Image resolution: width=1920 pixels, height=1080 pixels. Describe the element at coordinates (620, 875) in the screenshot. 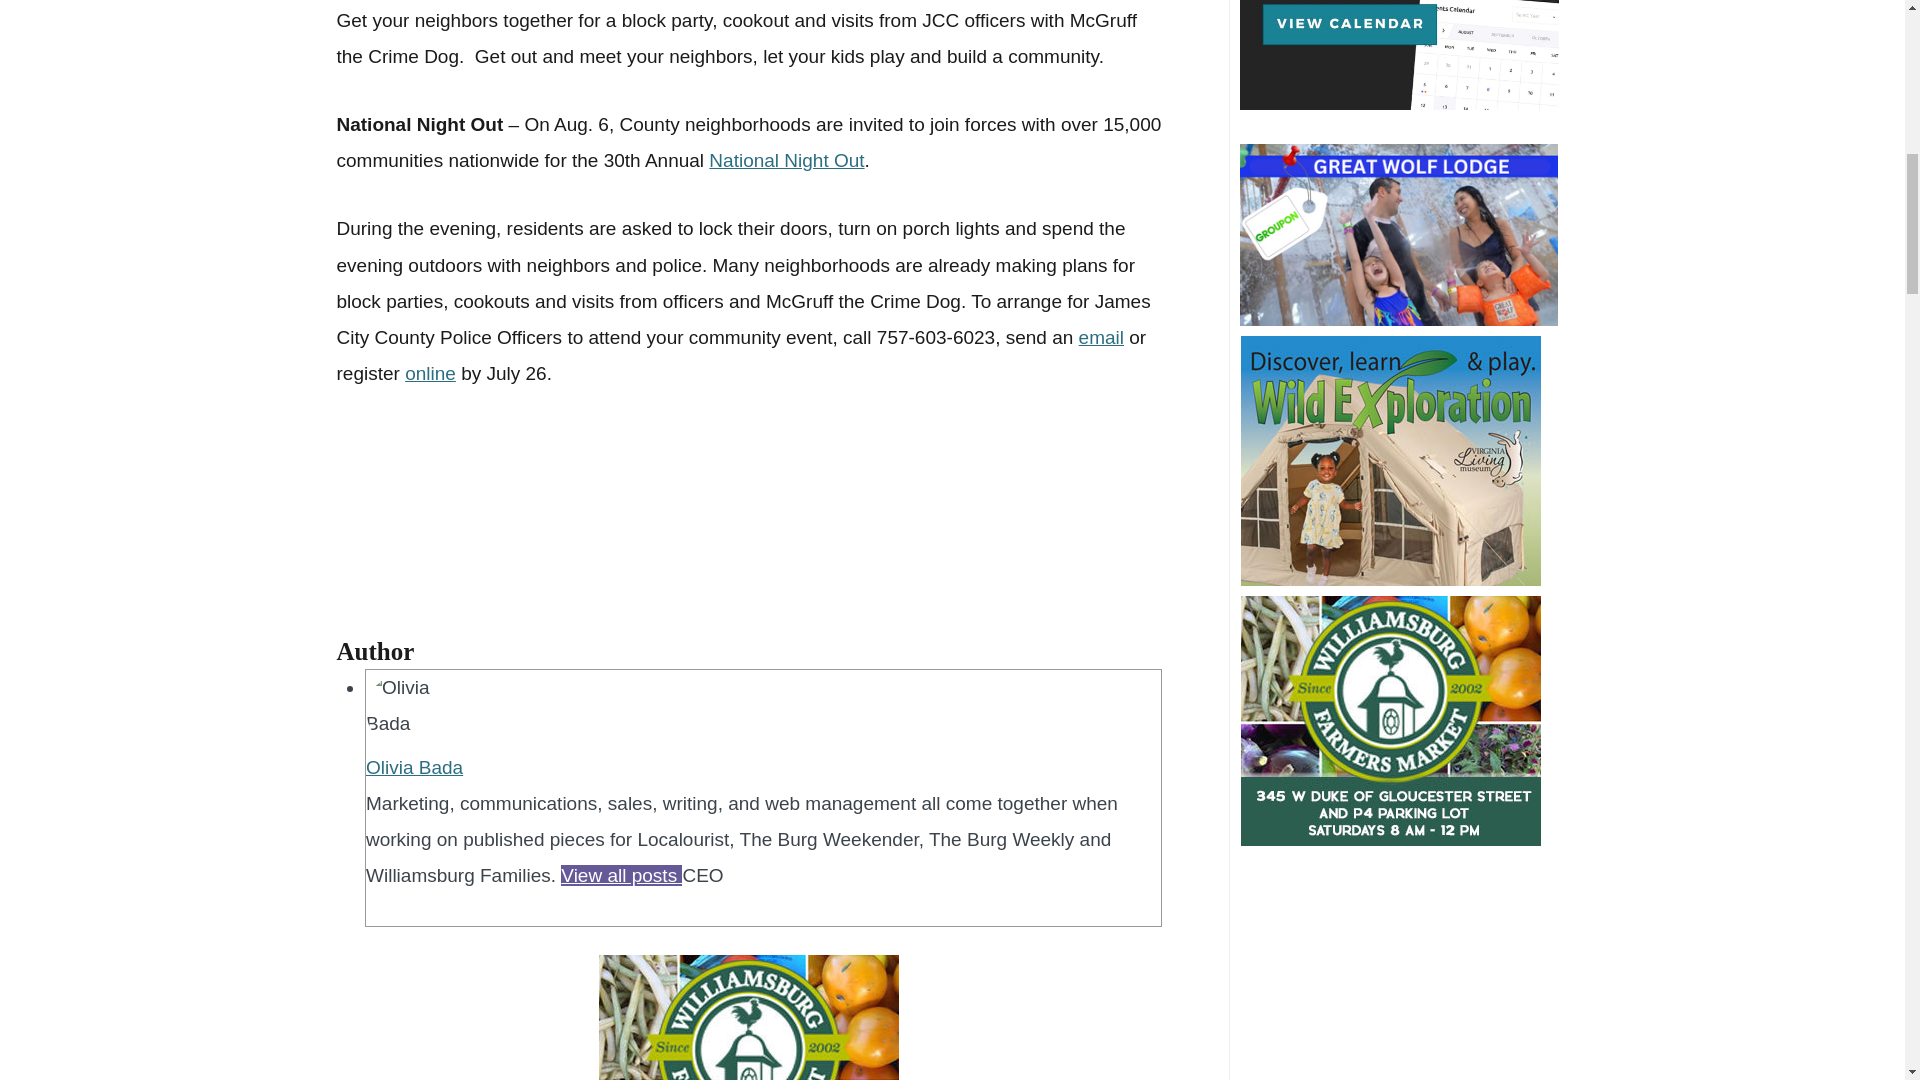

I see `View all posts` at that location.